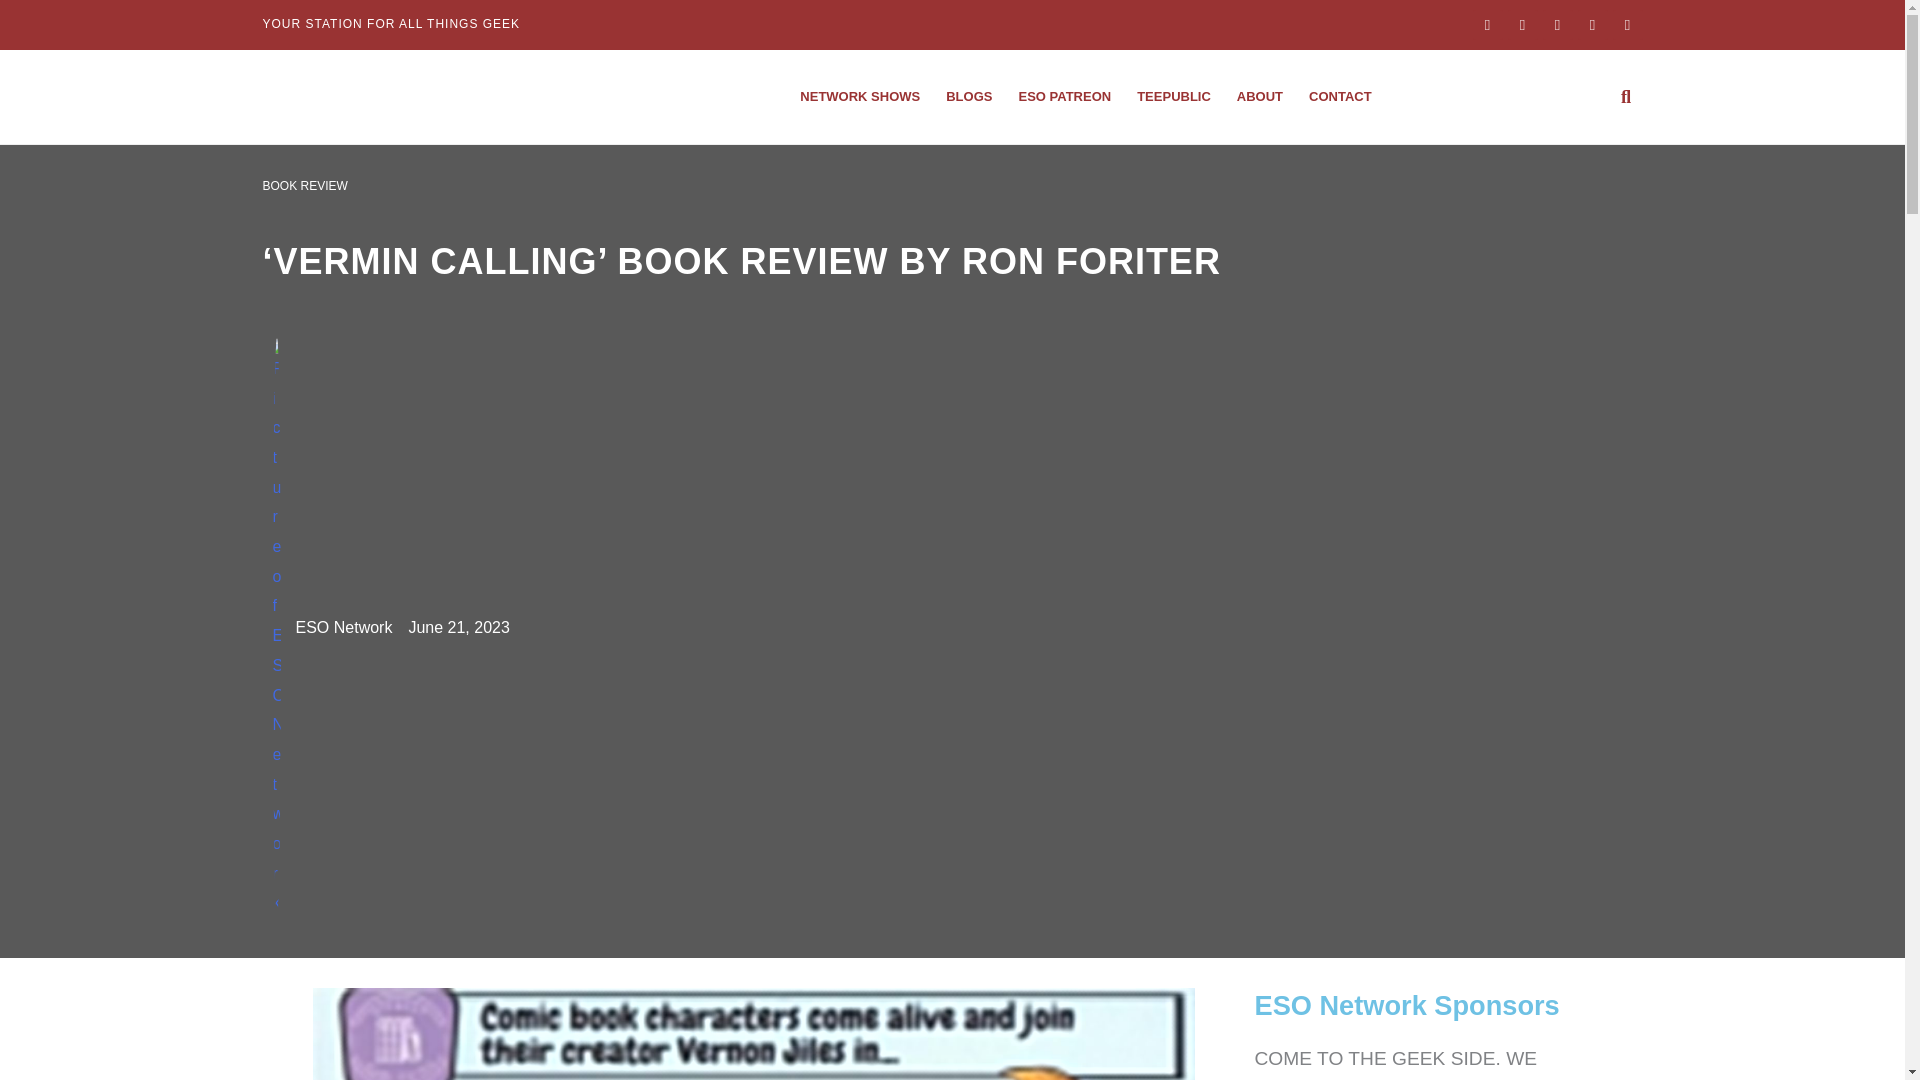 The height and width of the screenshot is (1080, 1920). What do you see at coordinates (1340, 96) in the screenshot?
I see `CONTACT` at bounding box center [1340, 96].